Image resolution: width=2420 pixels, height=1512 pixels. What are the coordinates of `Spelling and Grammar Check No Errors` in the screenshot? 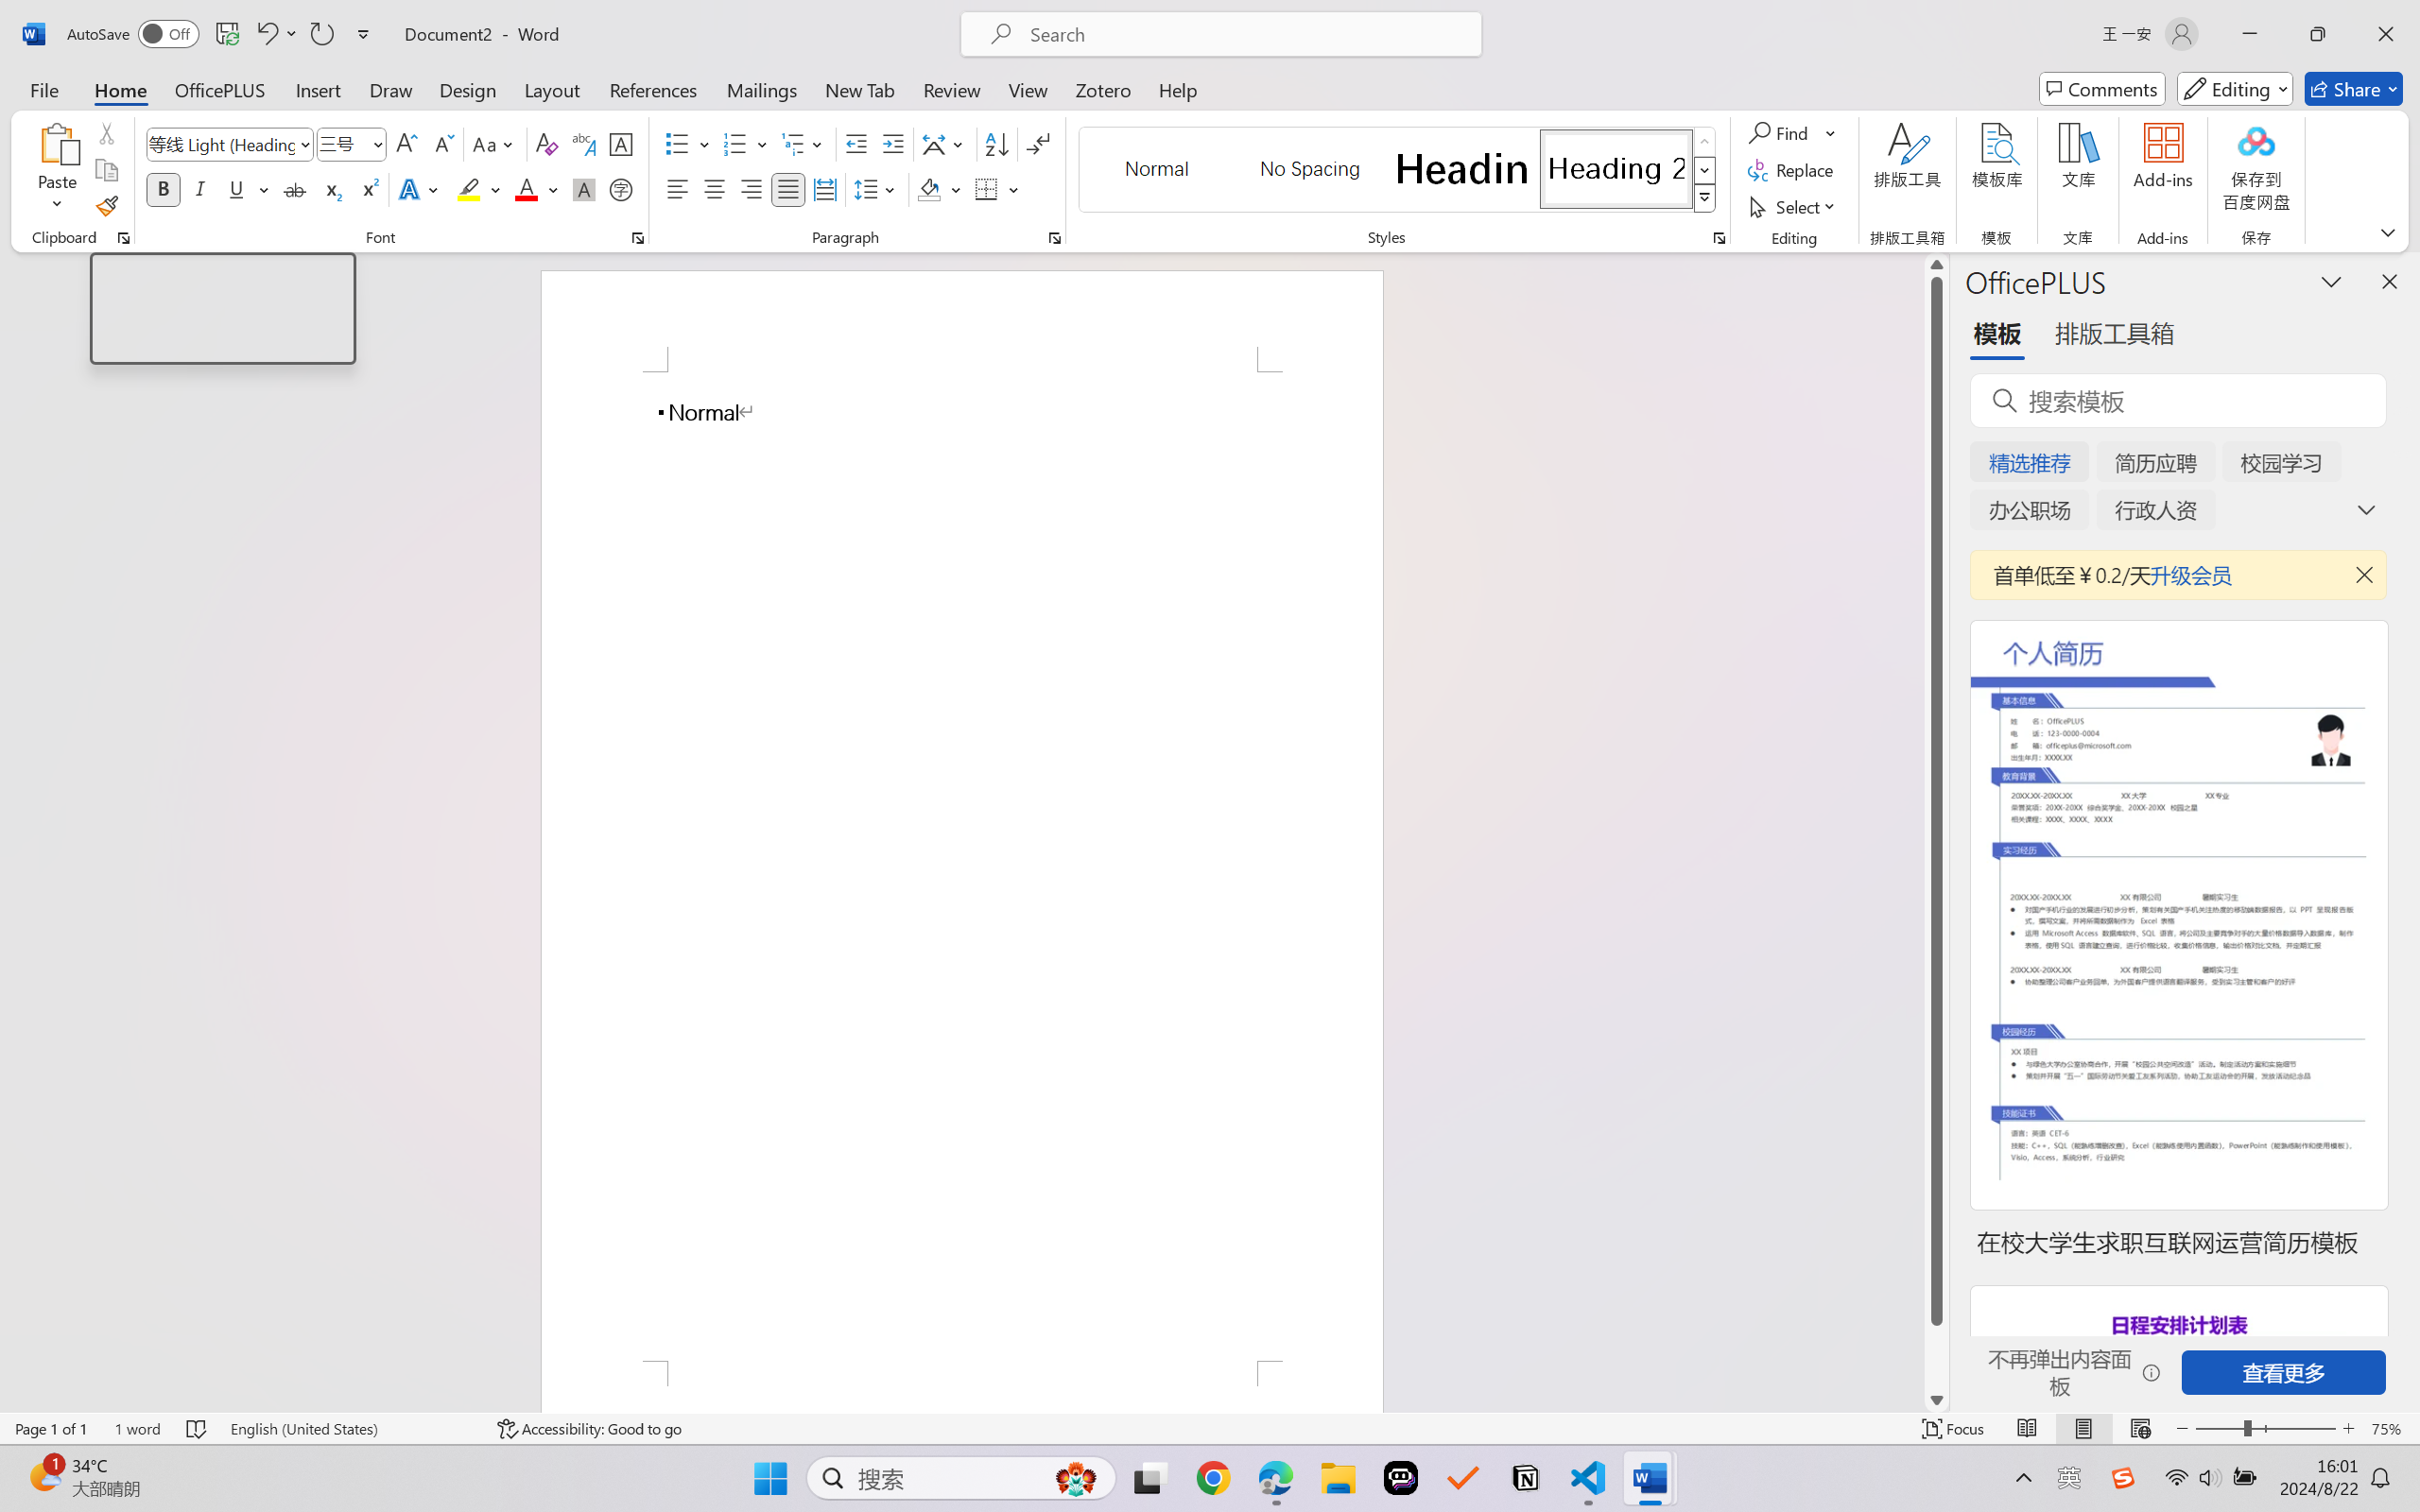 It's located at (198, 1429).